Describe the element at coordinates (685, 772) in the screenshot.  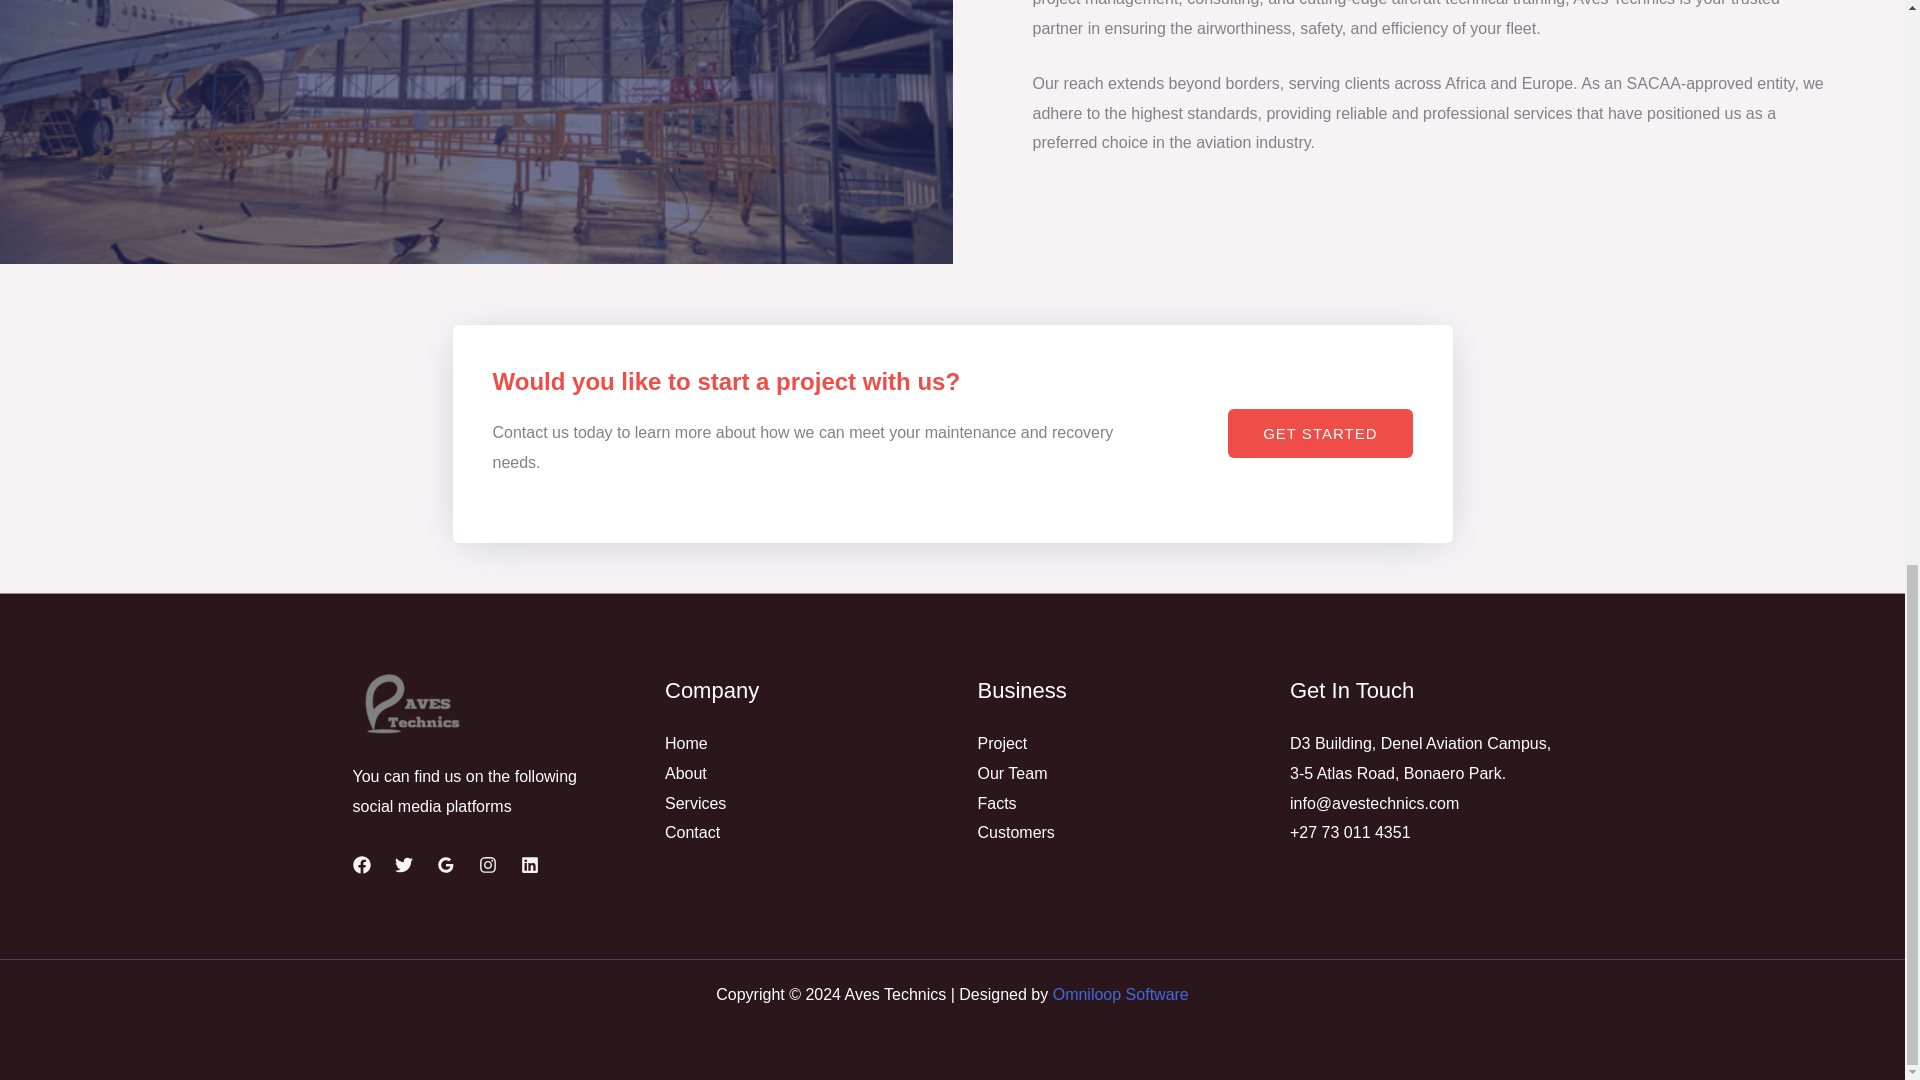
I see `About` at that location.